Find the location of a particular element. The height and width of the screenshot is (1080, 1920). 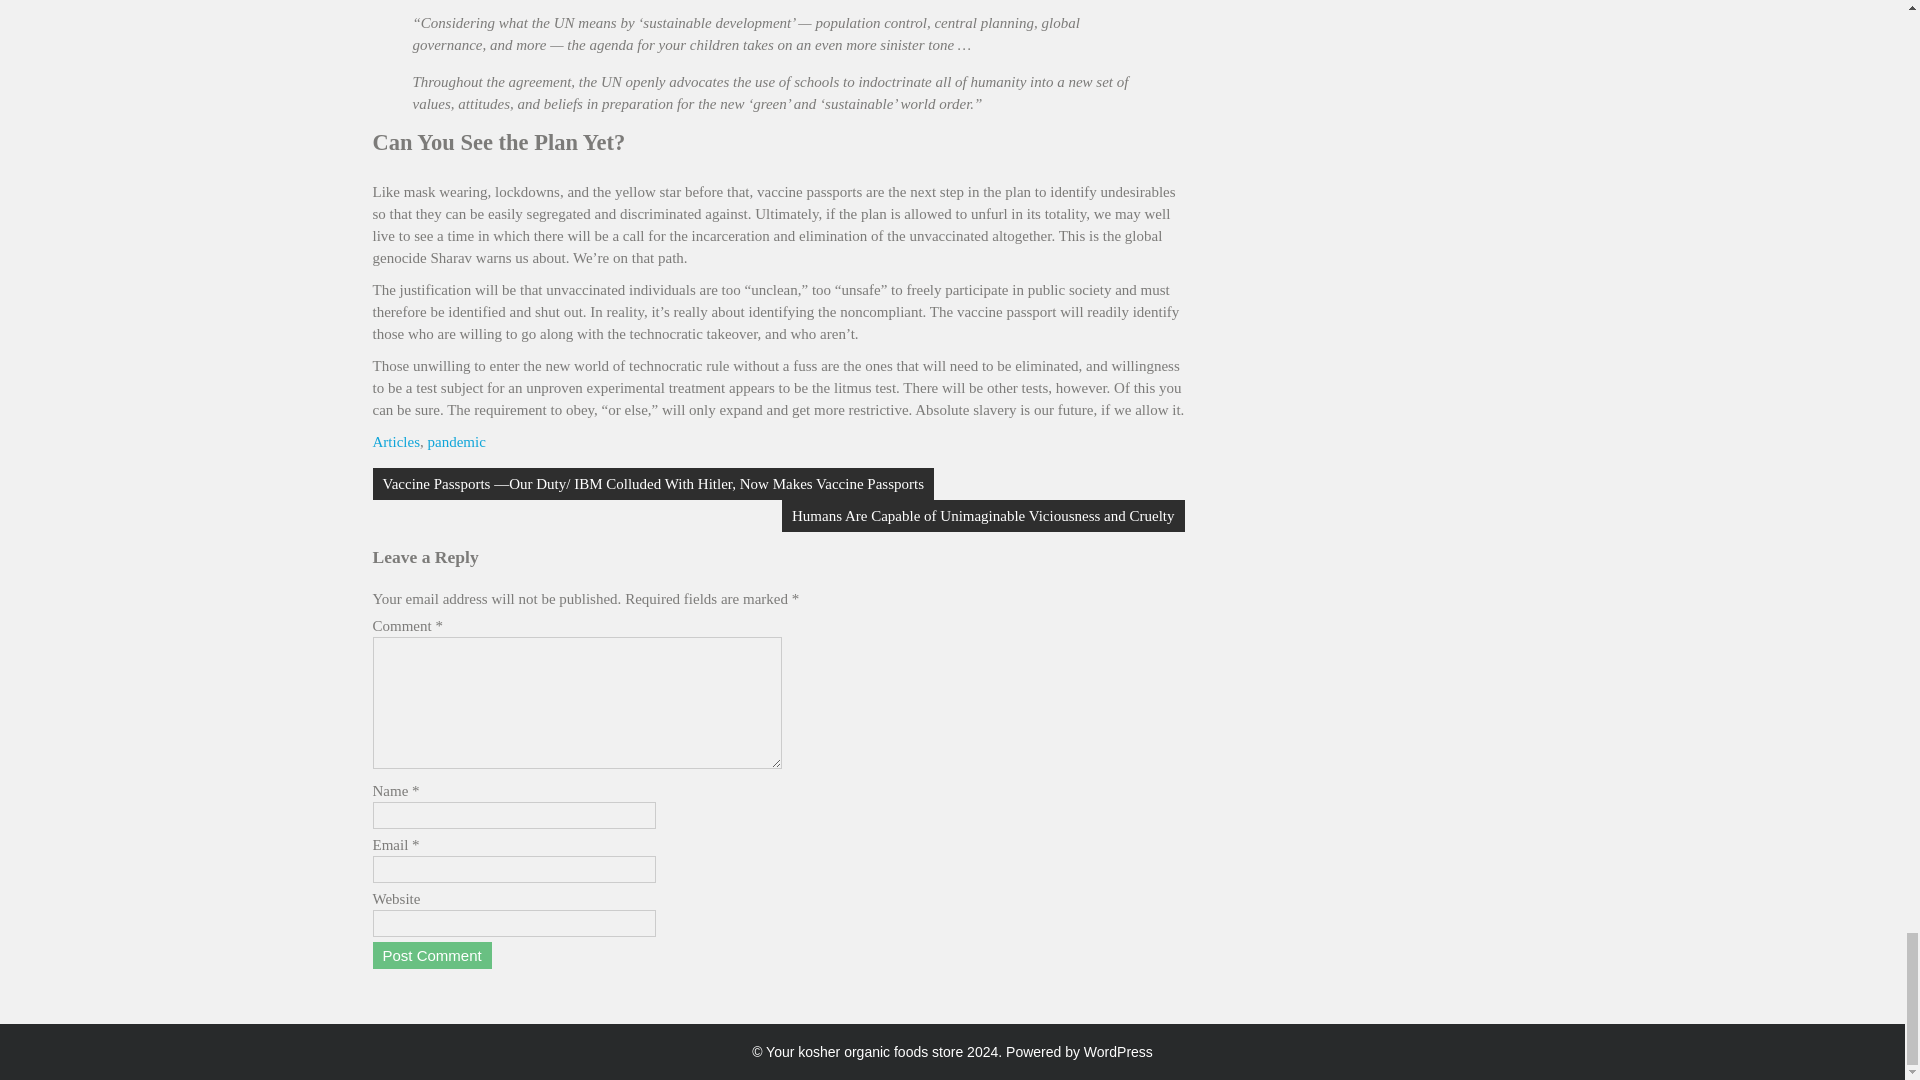

pandemic is located at coordinates (456, 442).